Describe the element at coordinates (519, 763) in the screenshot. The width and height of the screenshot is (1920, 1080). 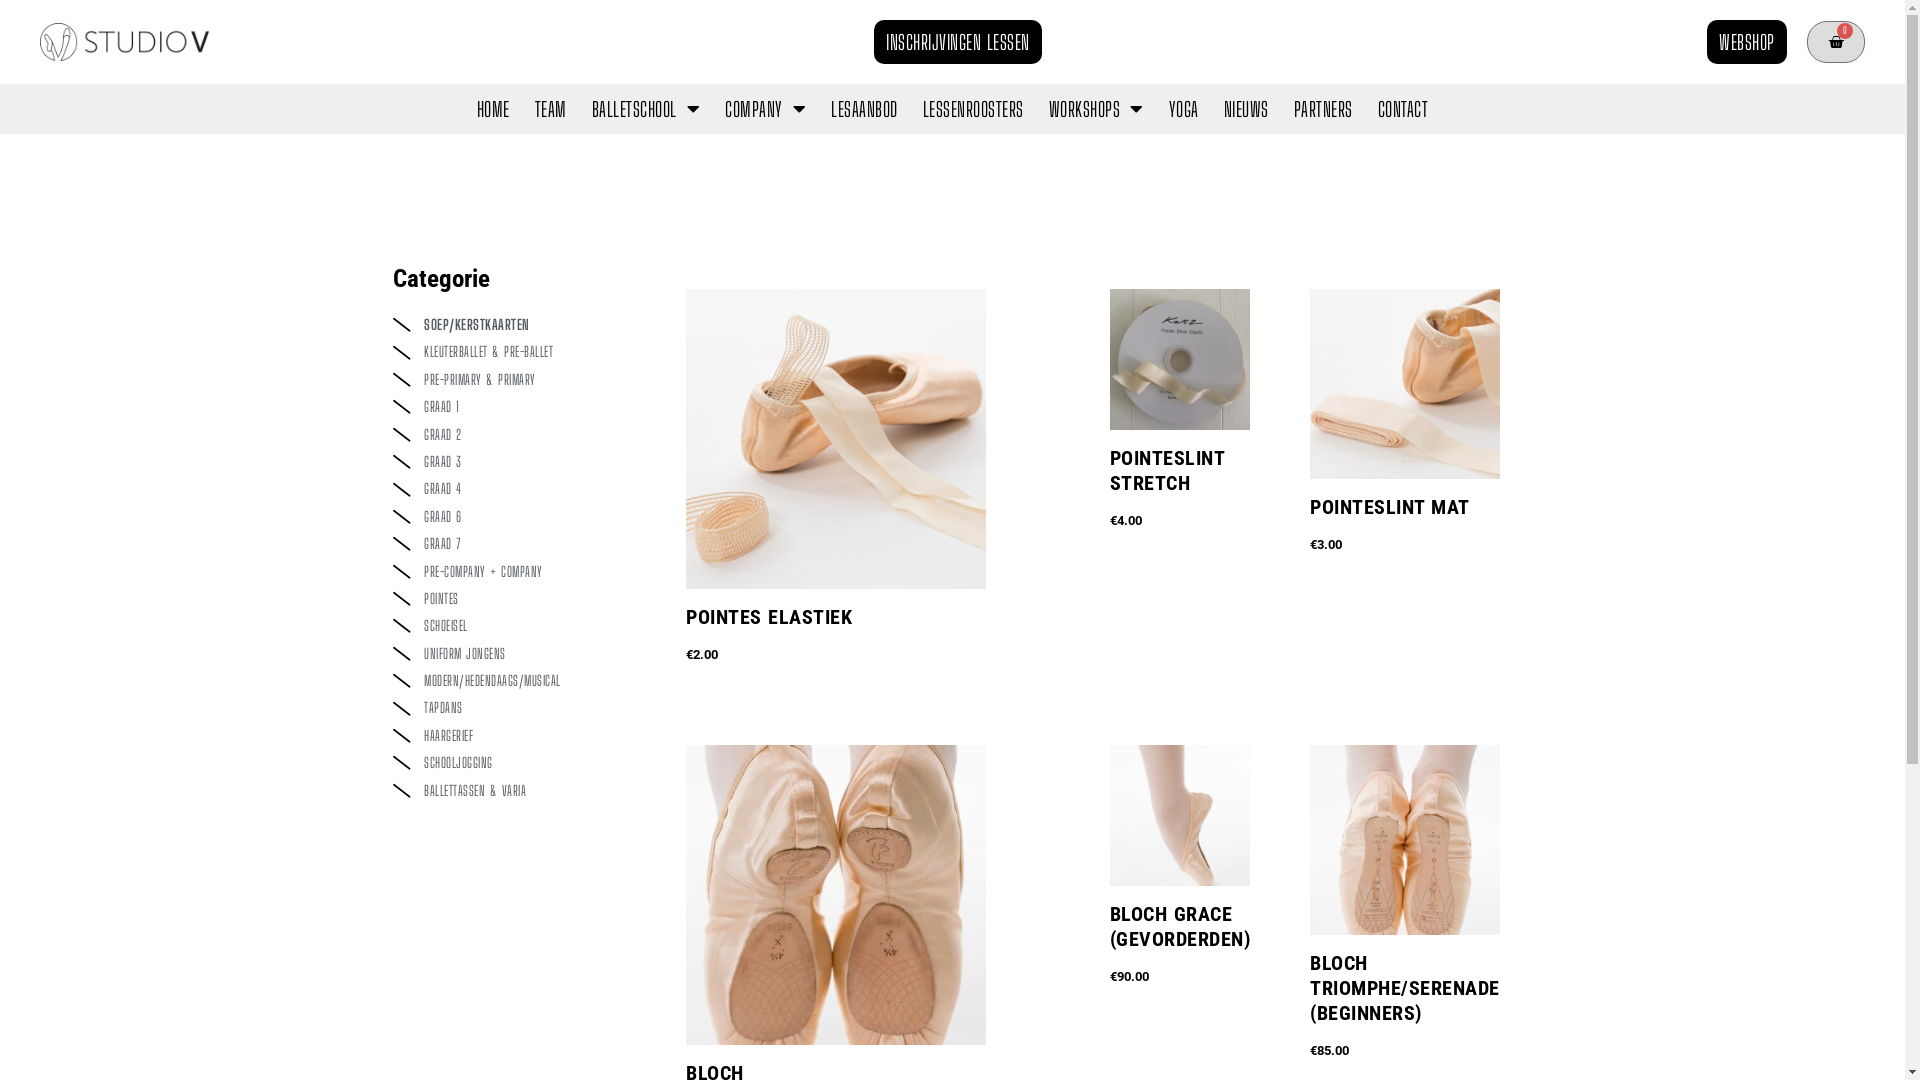
I see `SCHOOLJOGGING` at that location.